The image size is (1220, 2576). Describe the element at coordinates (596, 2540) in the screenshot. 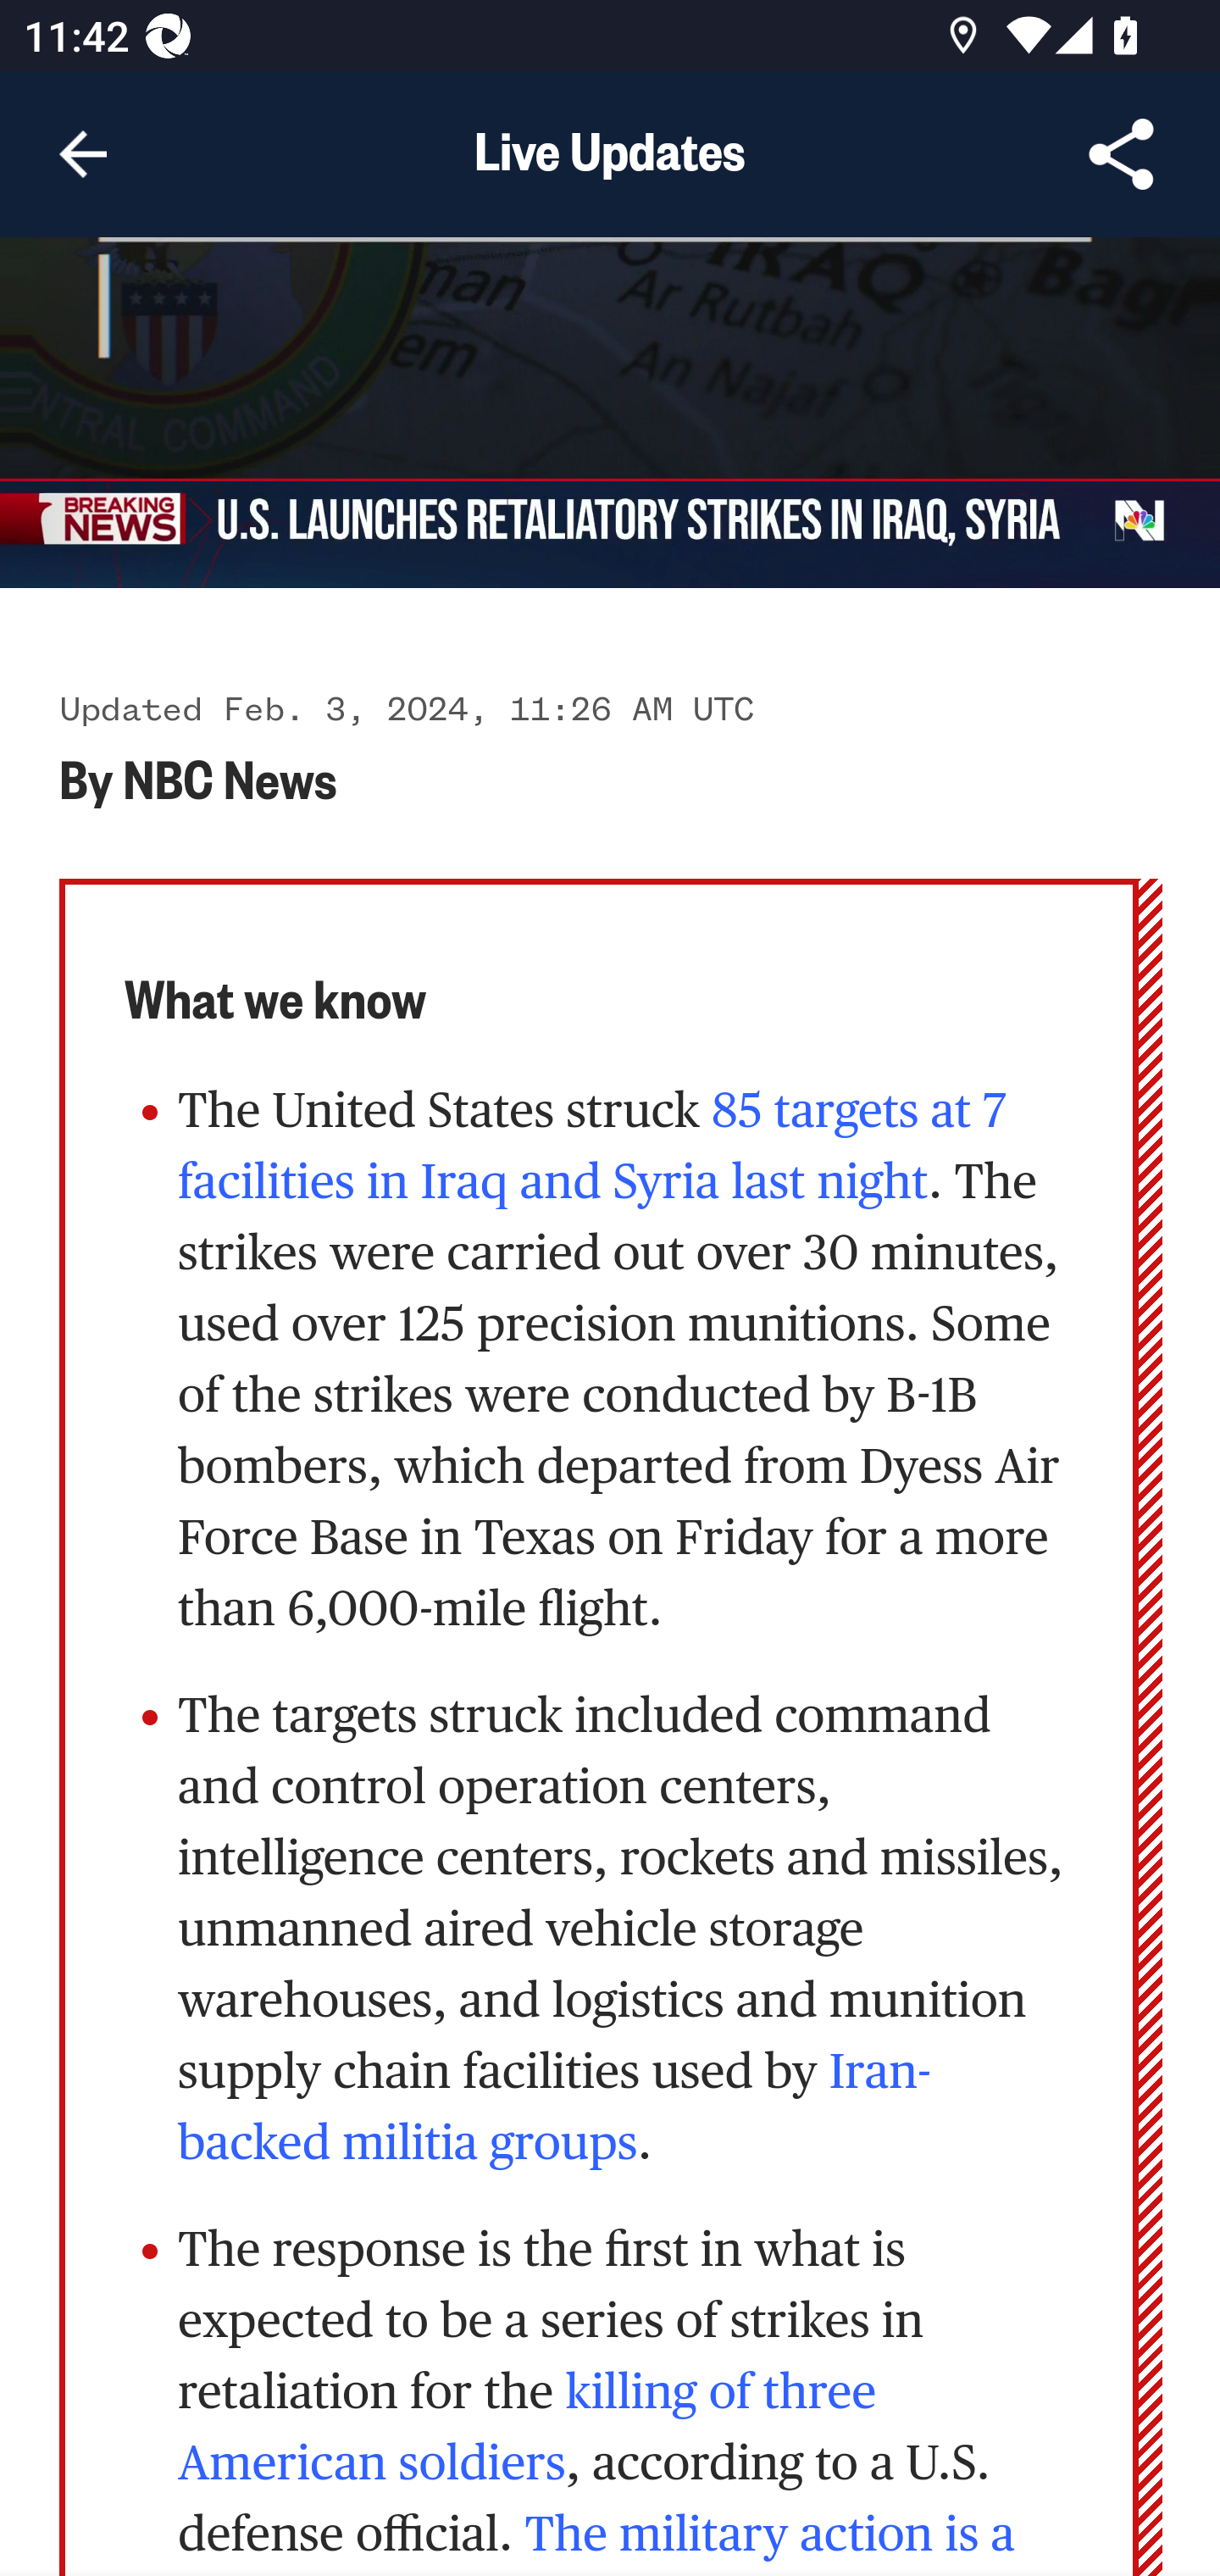

I see `The military action is a significant escalation` at that location.